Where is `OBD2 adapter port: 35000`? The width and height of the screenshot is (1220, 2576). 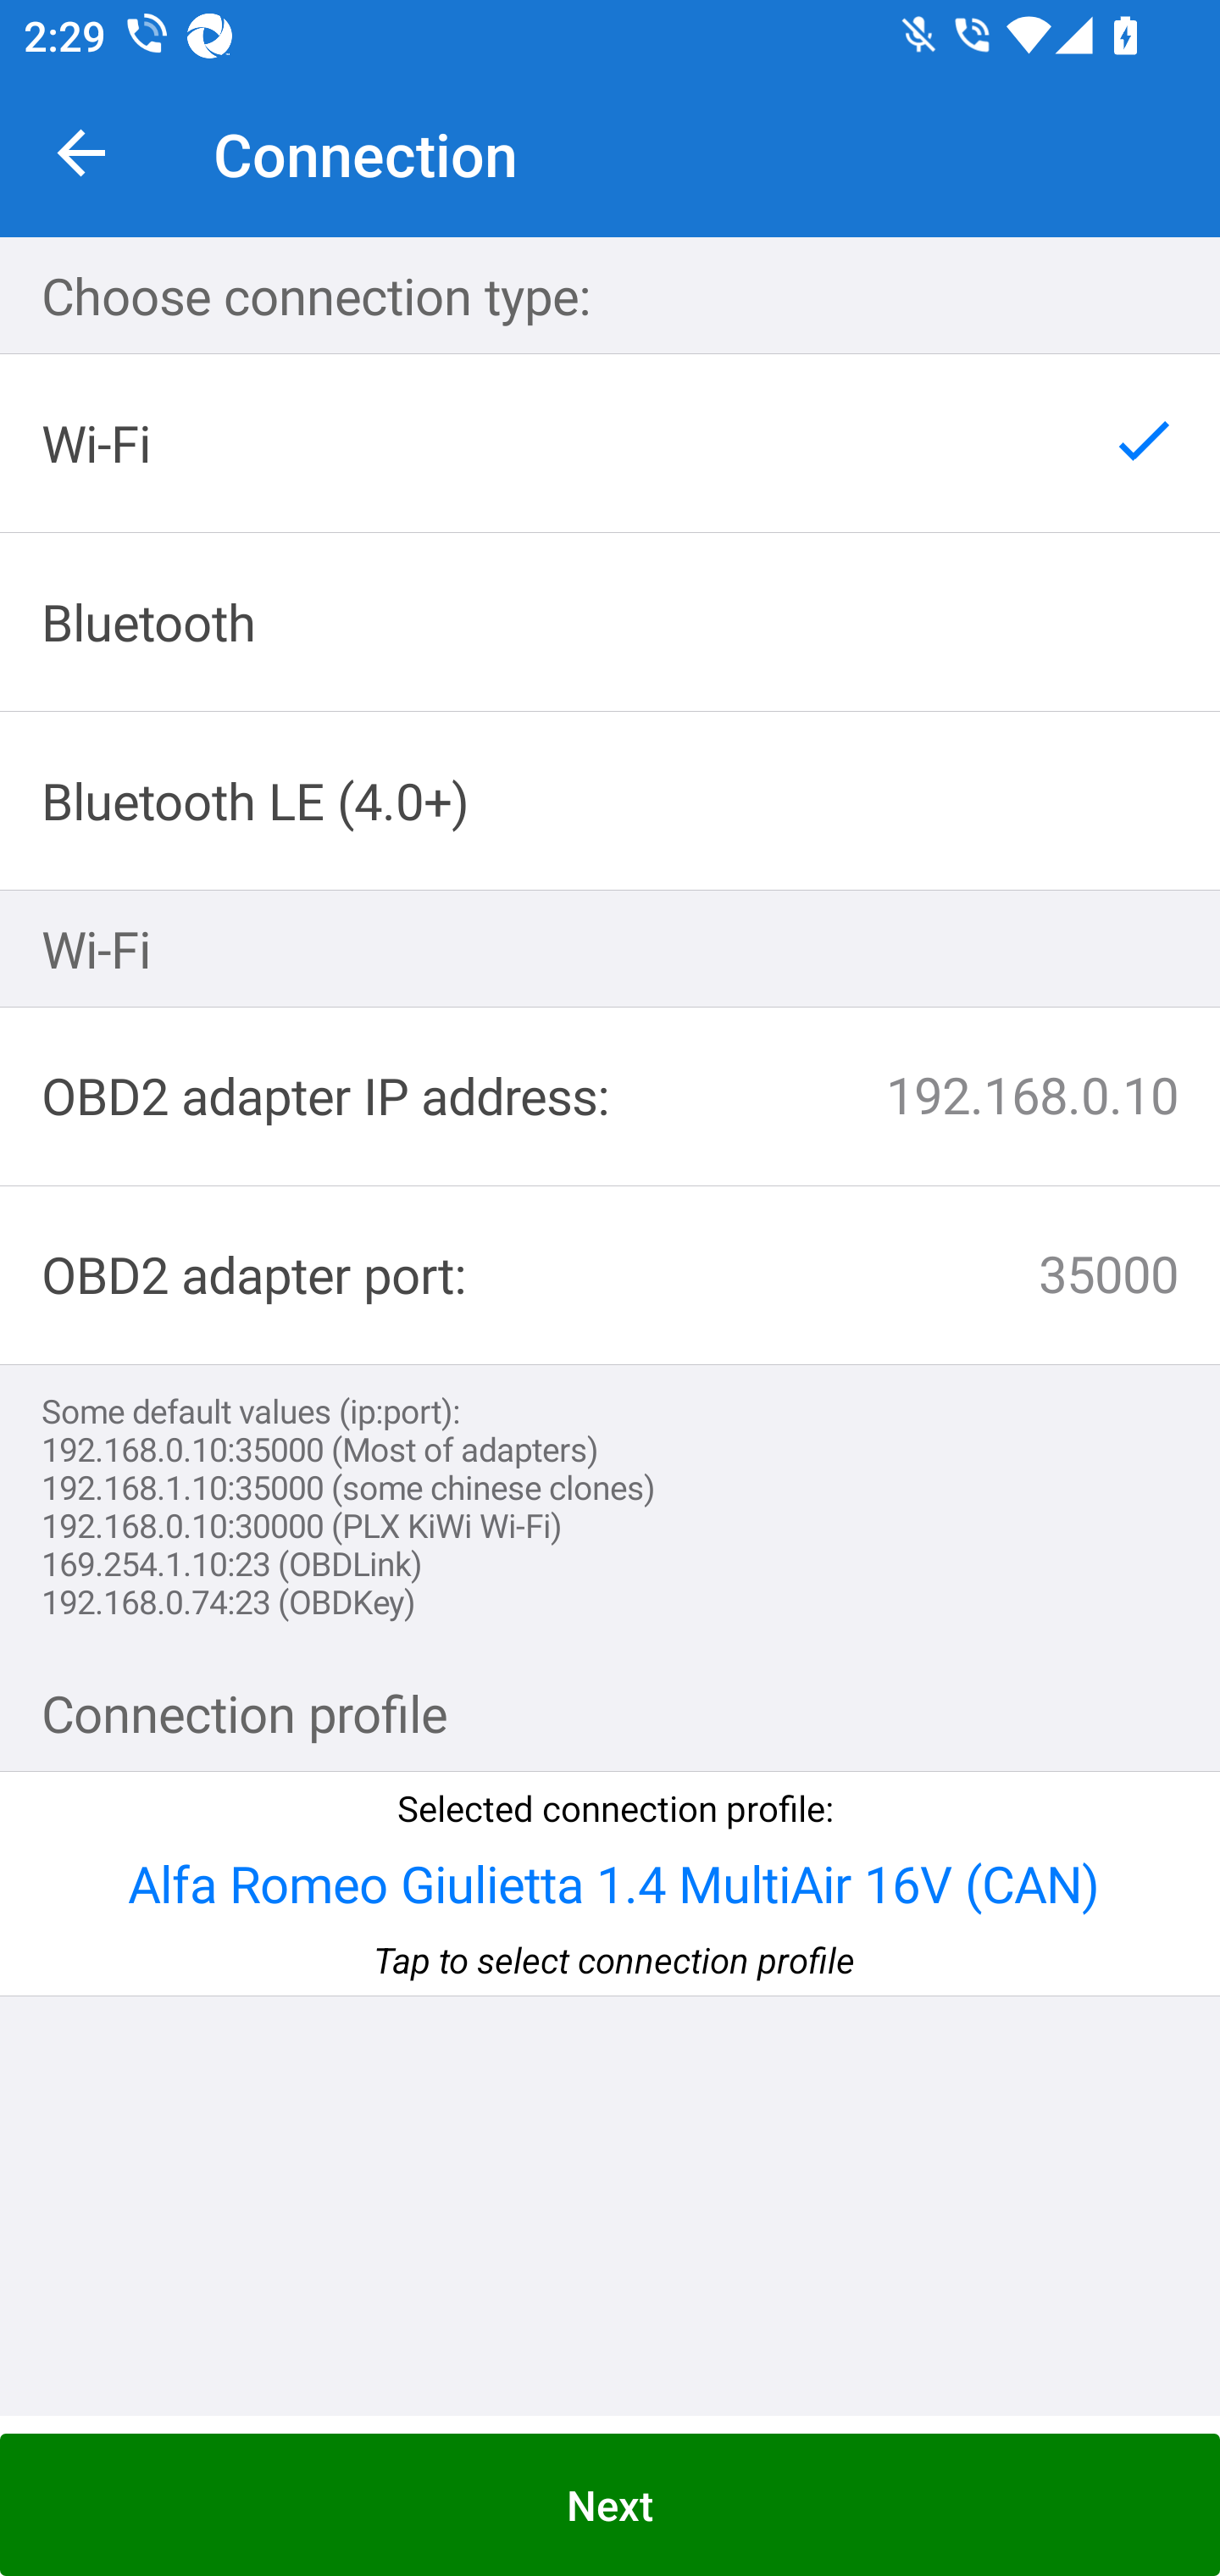
OBD2 adapter port: 35000 is located at coordinates (610, 1276).